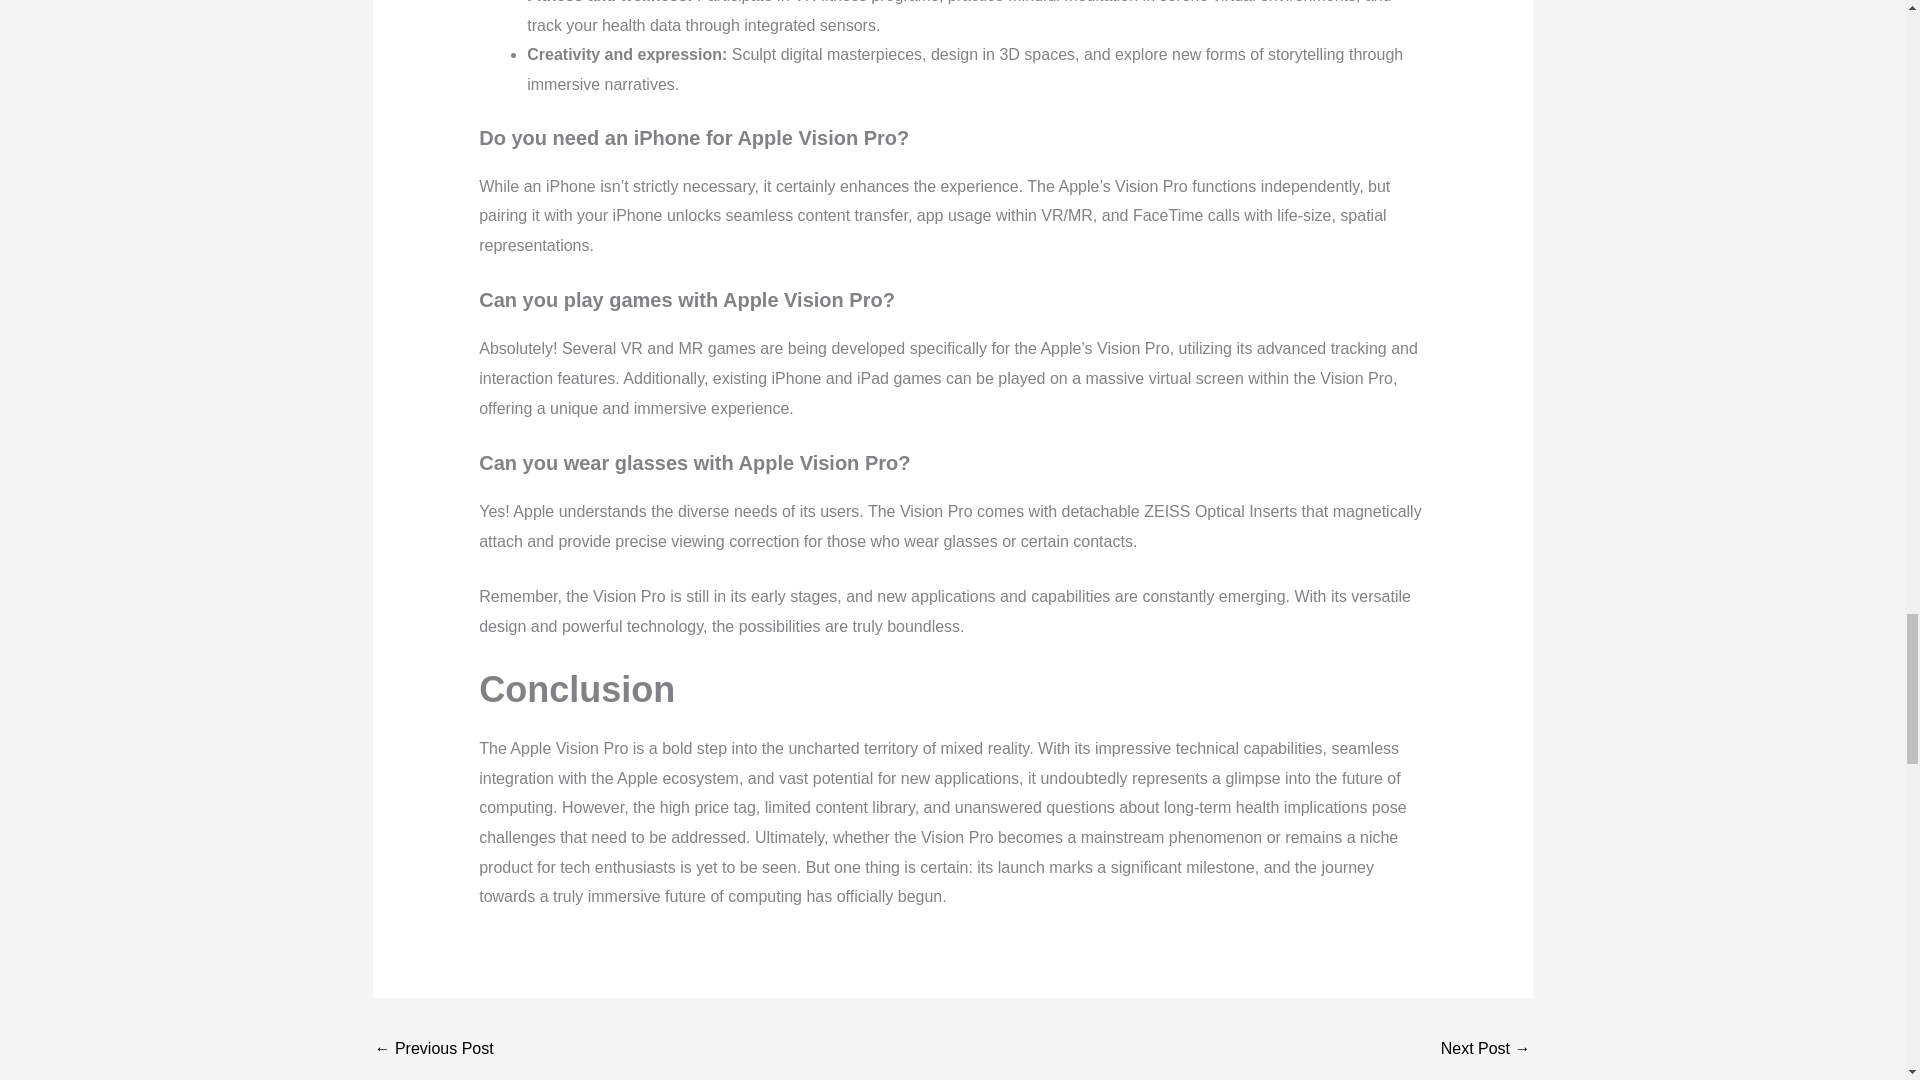 The width and height of the screenshot is (1920, 1080). I want to click on MyOLSD Portal is Your One-Stop Shop for Academic Success, so click(1486, 1050).